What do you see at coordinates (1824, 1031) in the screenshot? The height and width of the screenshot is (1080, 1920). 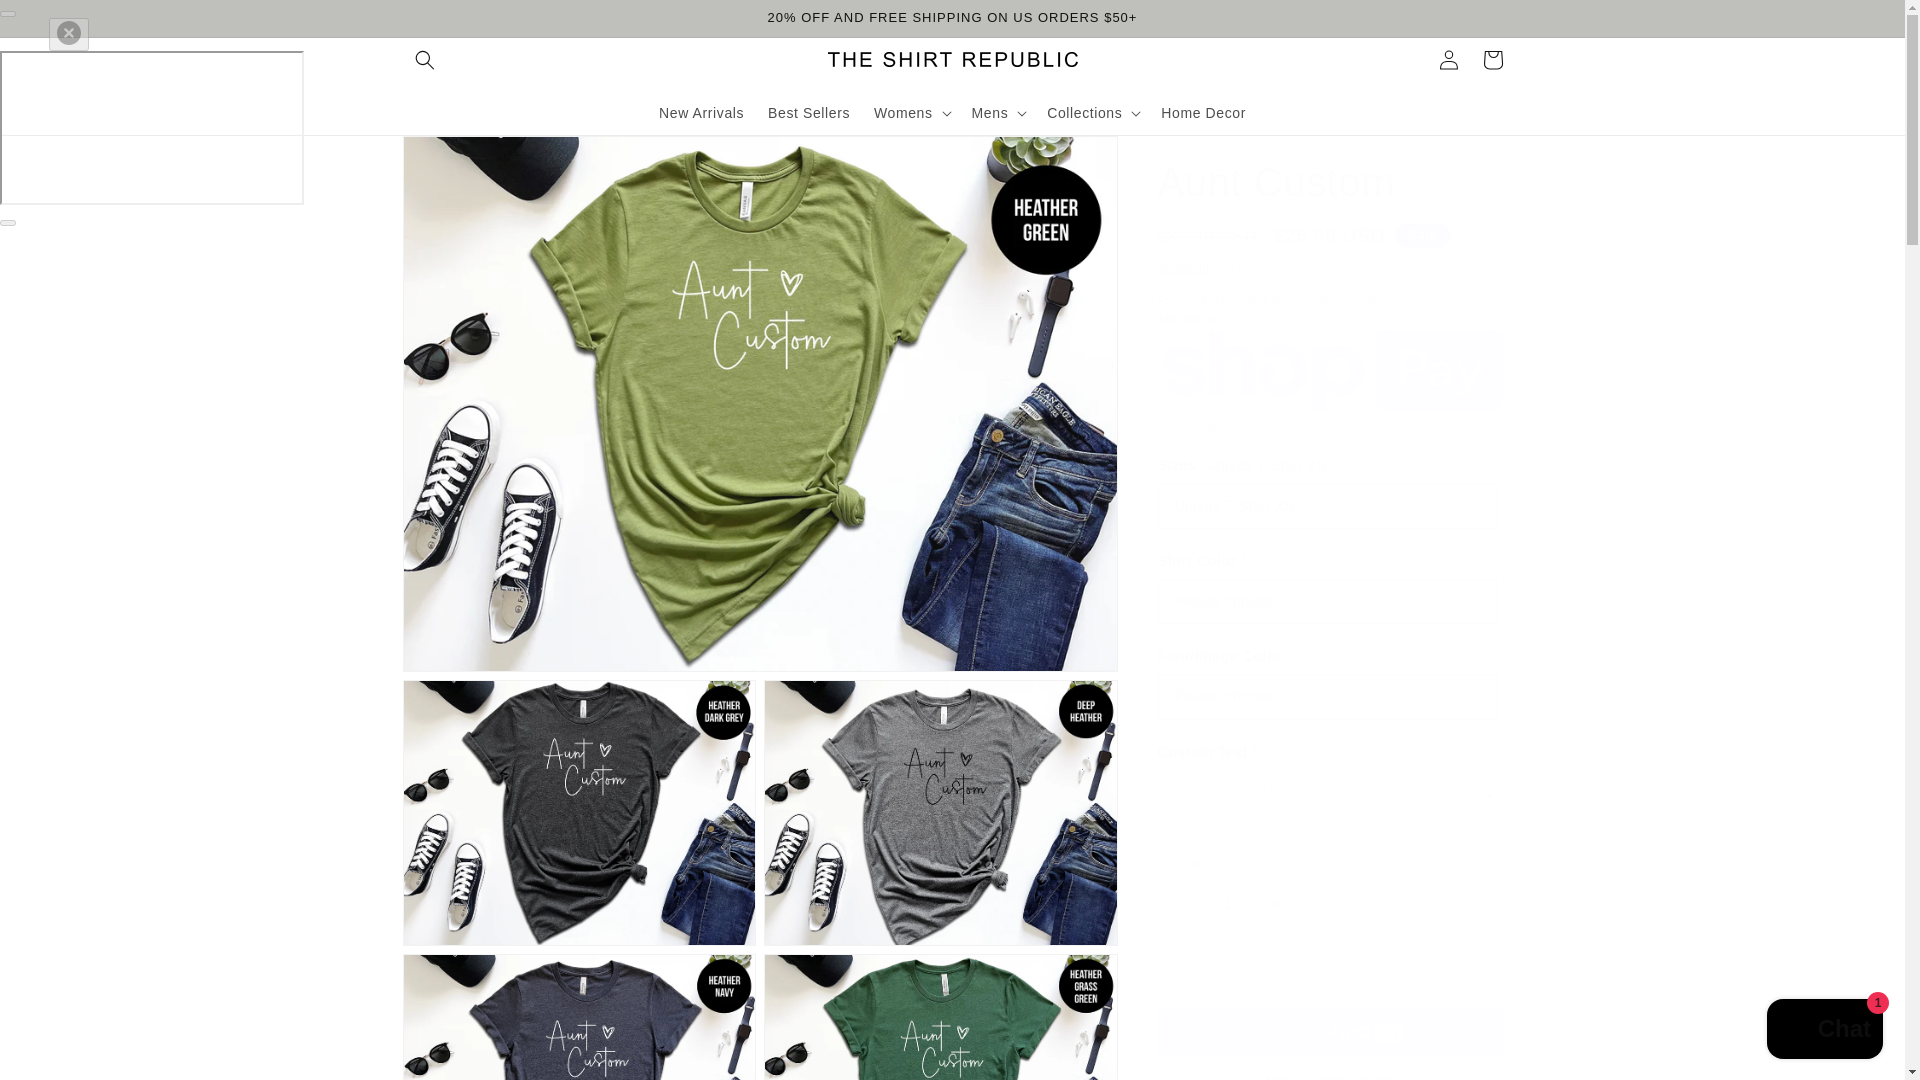 I see `Shopify online store chat` at bounding box center [1824, 1031].